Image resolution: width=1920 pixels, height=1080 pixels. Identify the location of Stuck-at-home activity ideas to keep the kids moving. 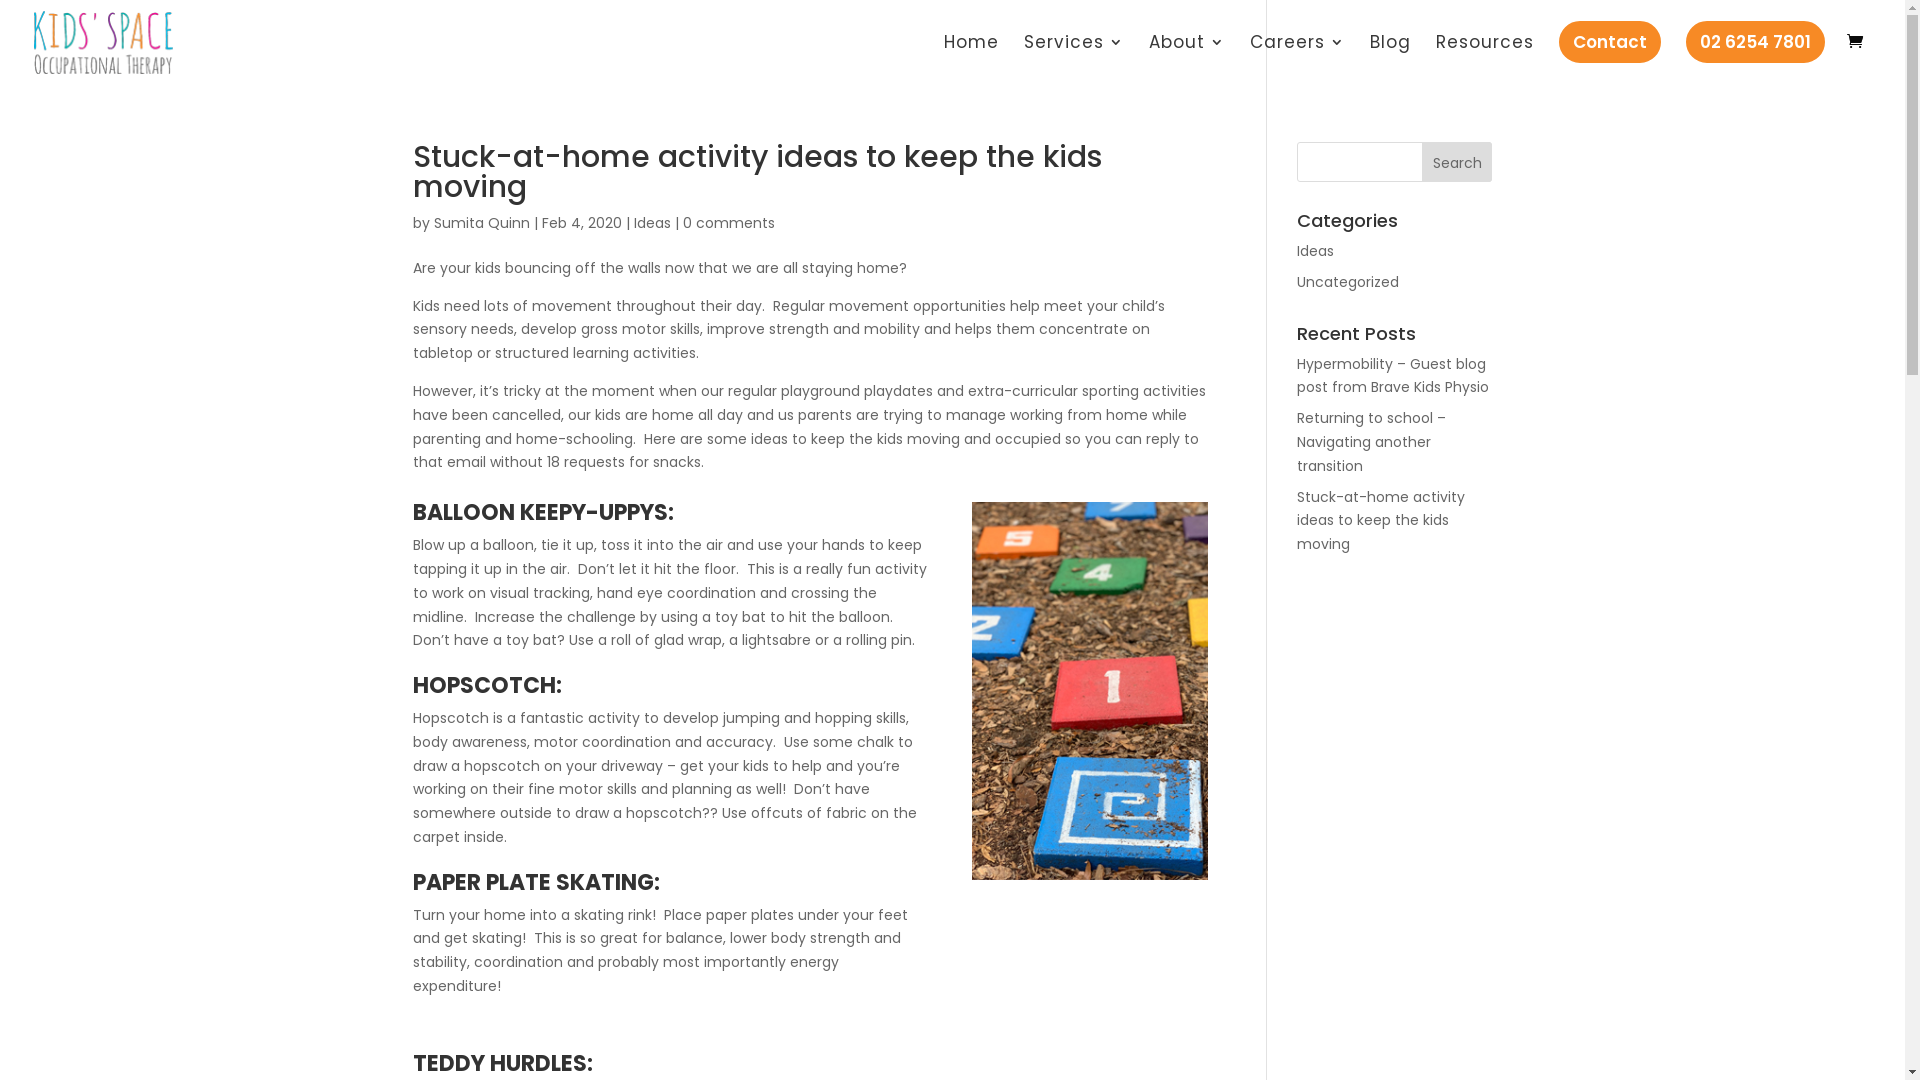
(1381, 521).